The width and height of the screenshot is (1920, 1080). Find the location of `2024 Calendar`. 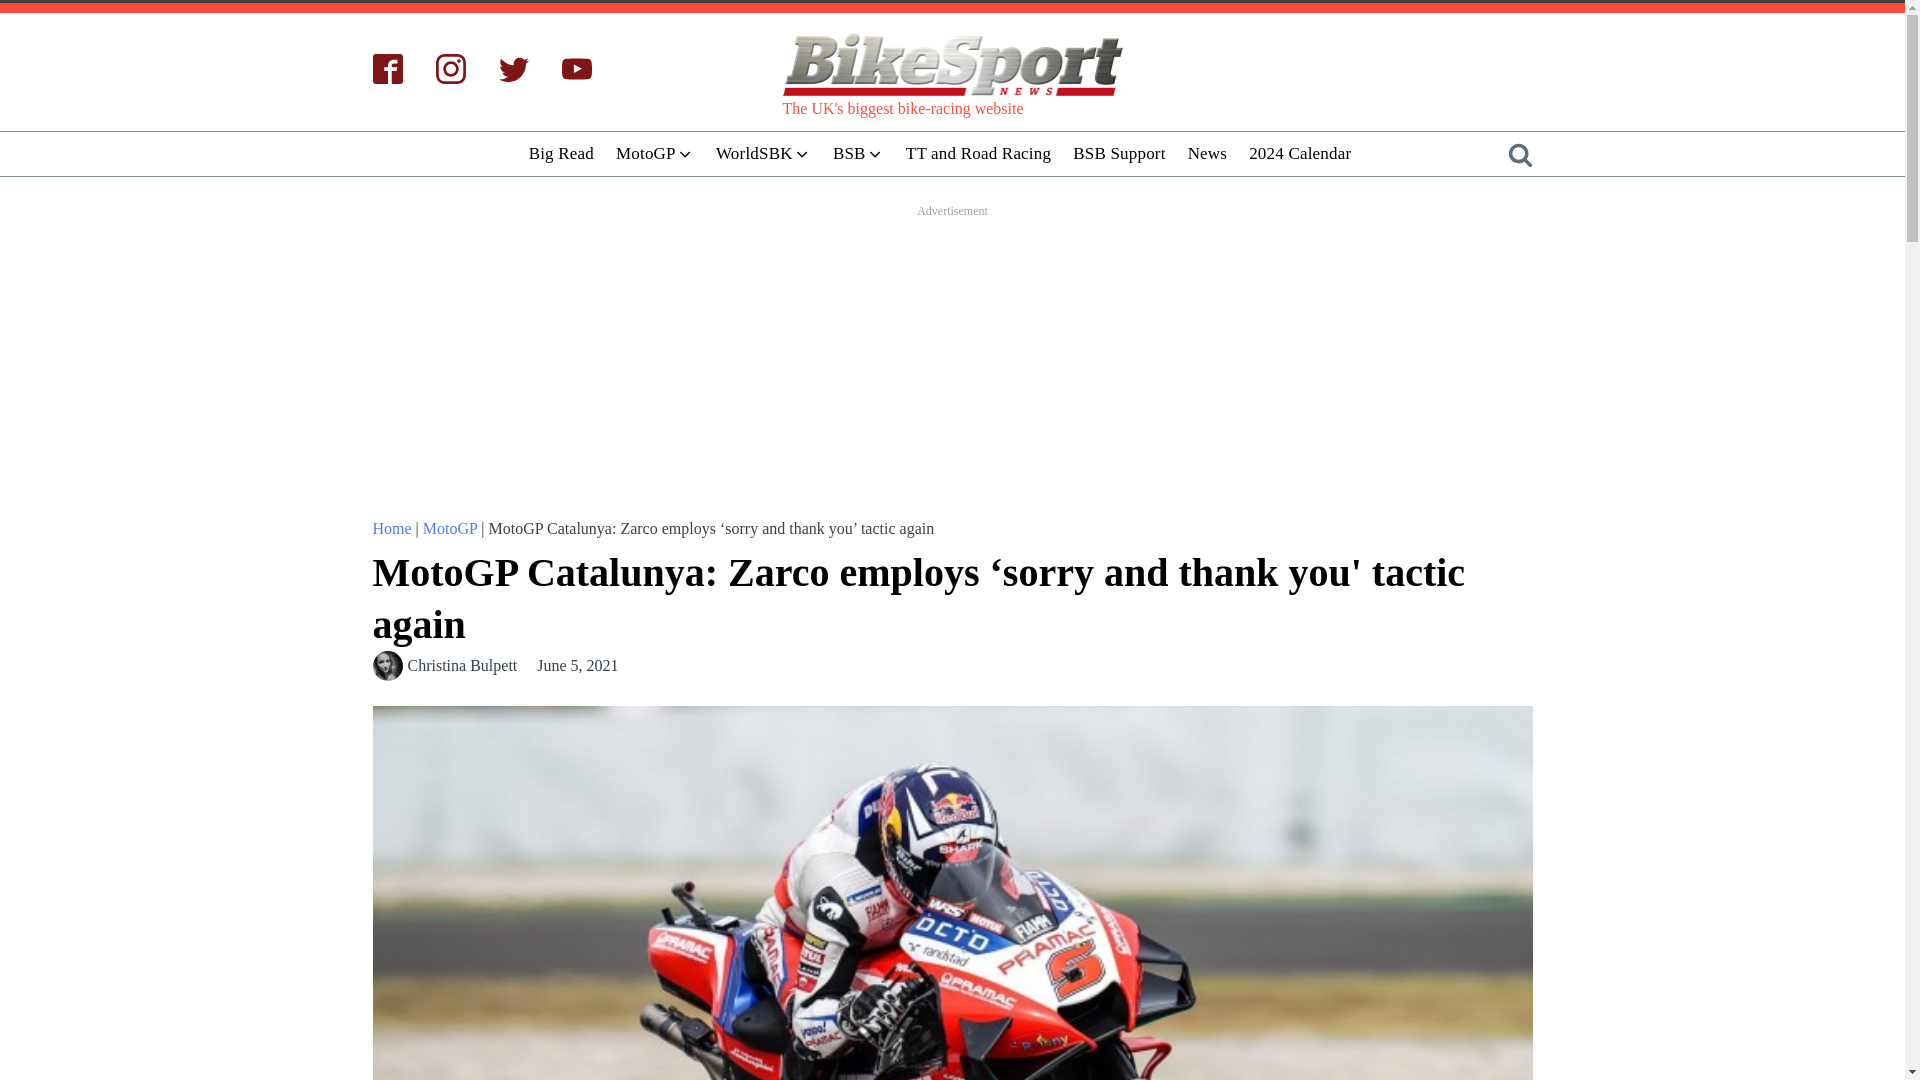

2024 Calendar is located at coordinates (1300, 153).